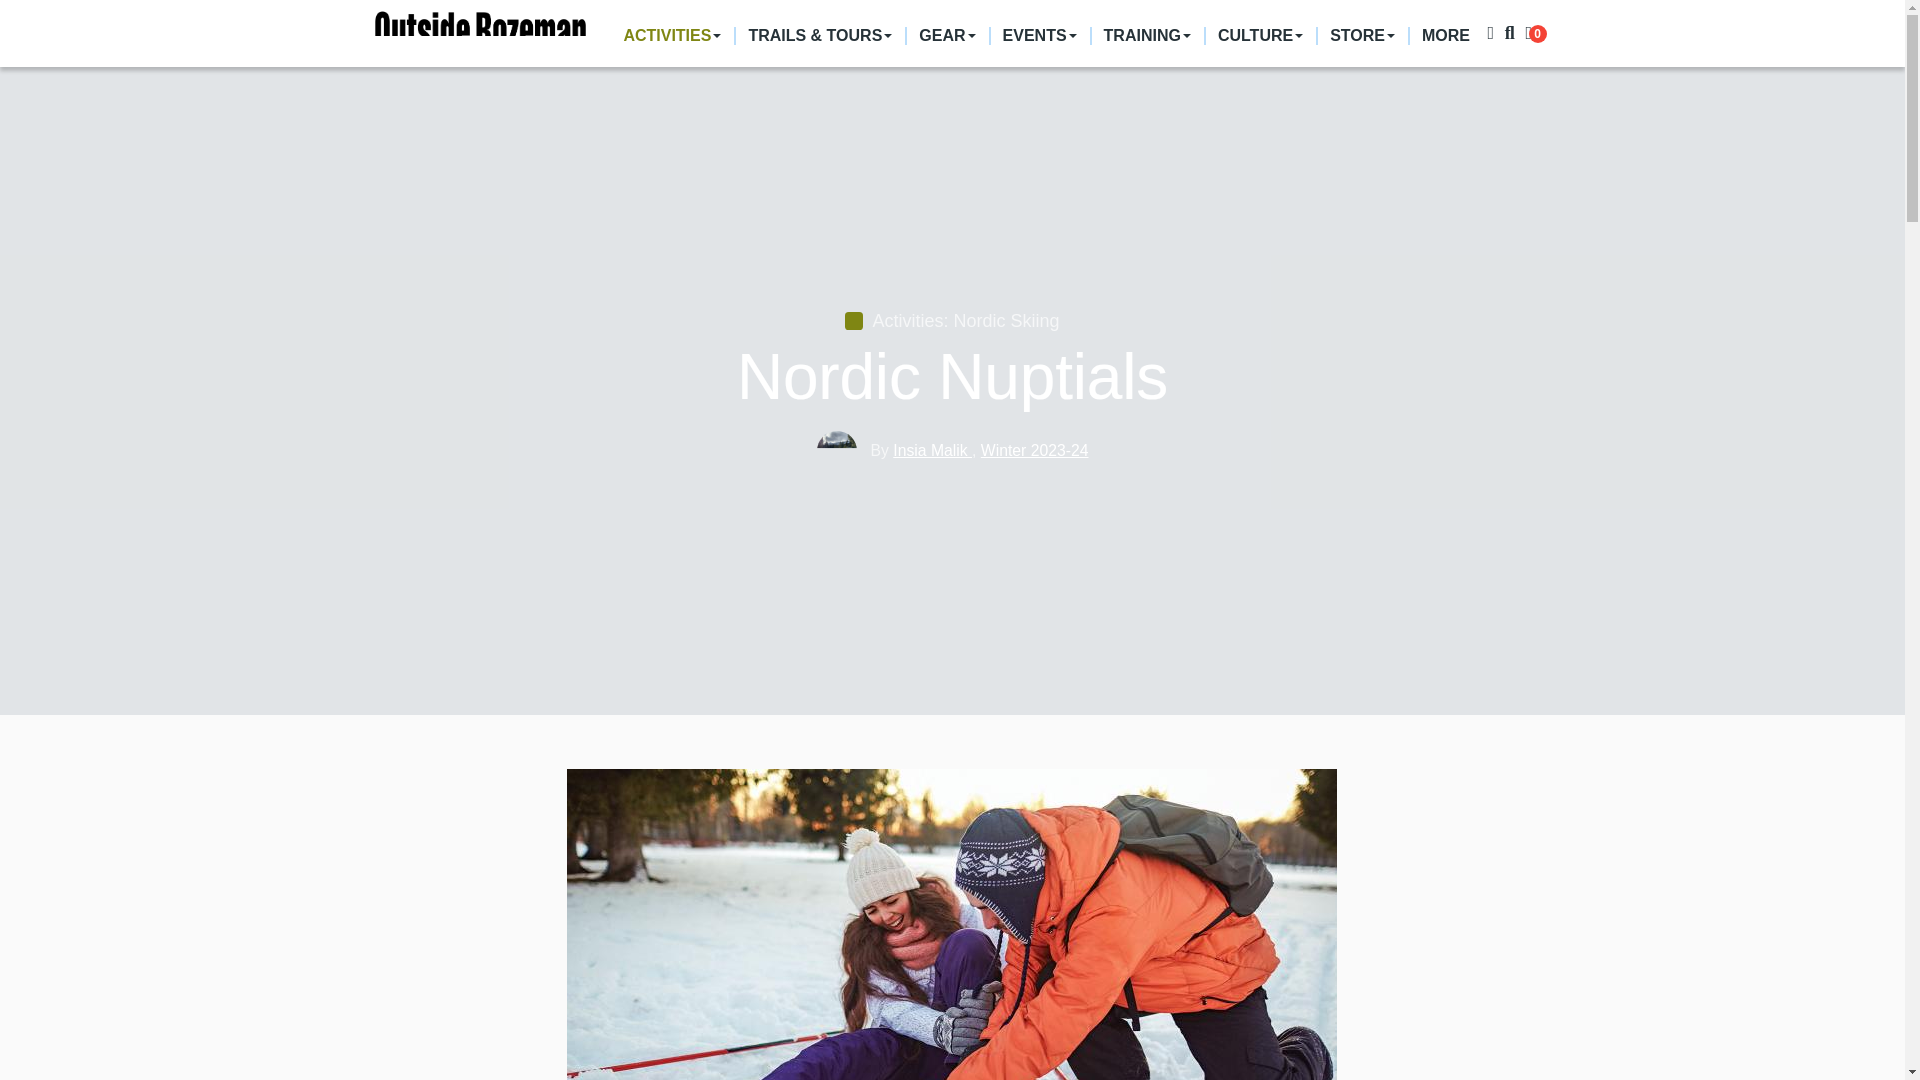  What do you see at coordinates (672, 36) in the screenshot?
I see `ACTIVITIES` at bounding box center [672, 36].